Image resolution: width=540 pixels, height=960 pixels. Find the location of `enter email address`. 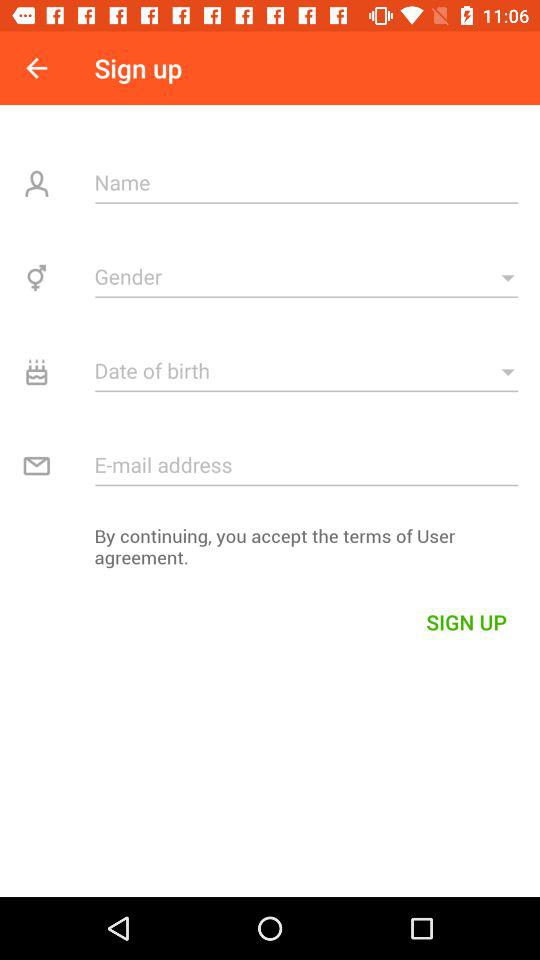

enter email address is located at coordinates (306, 464).